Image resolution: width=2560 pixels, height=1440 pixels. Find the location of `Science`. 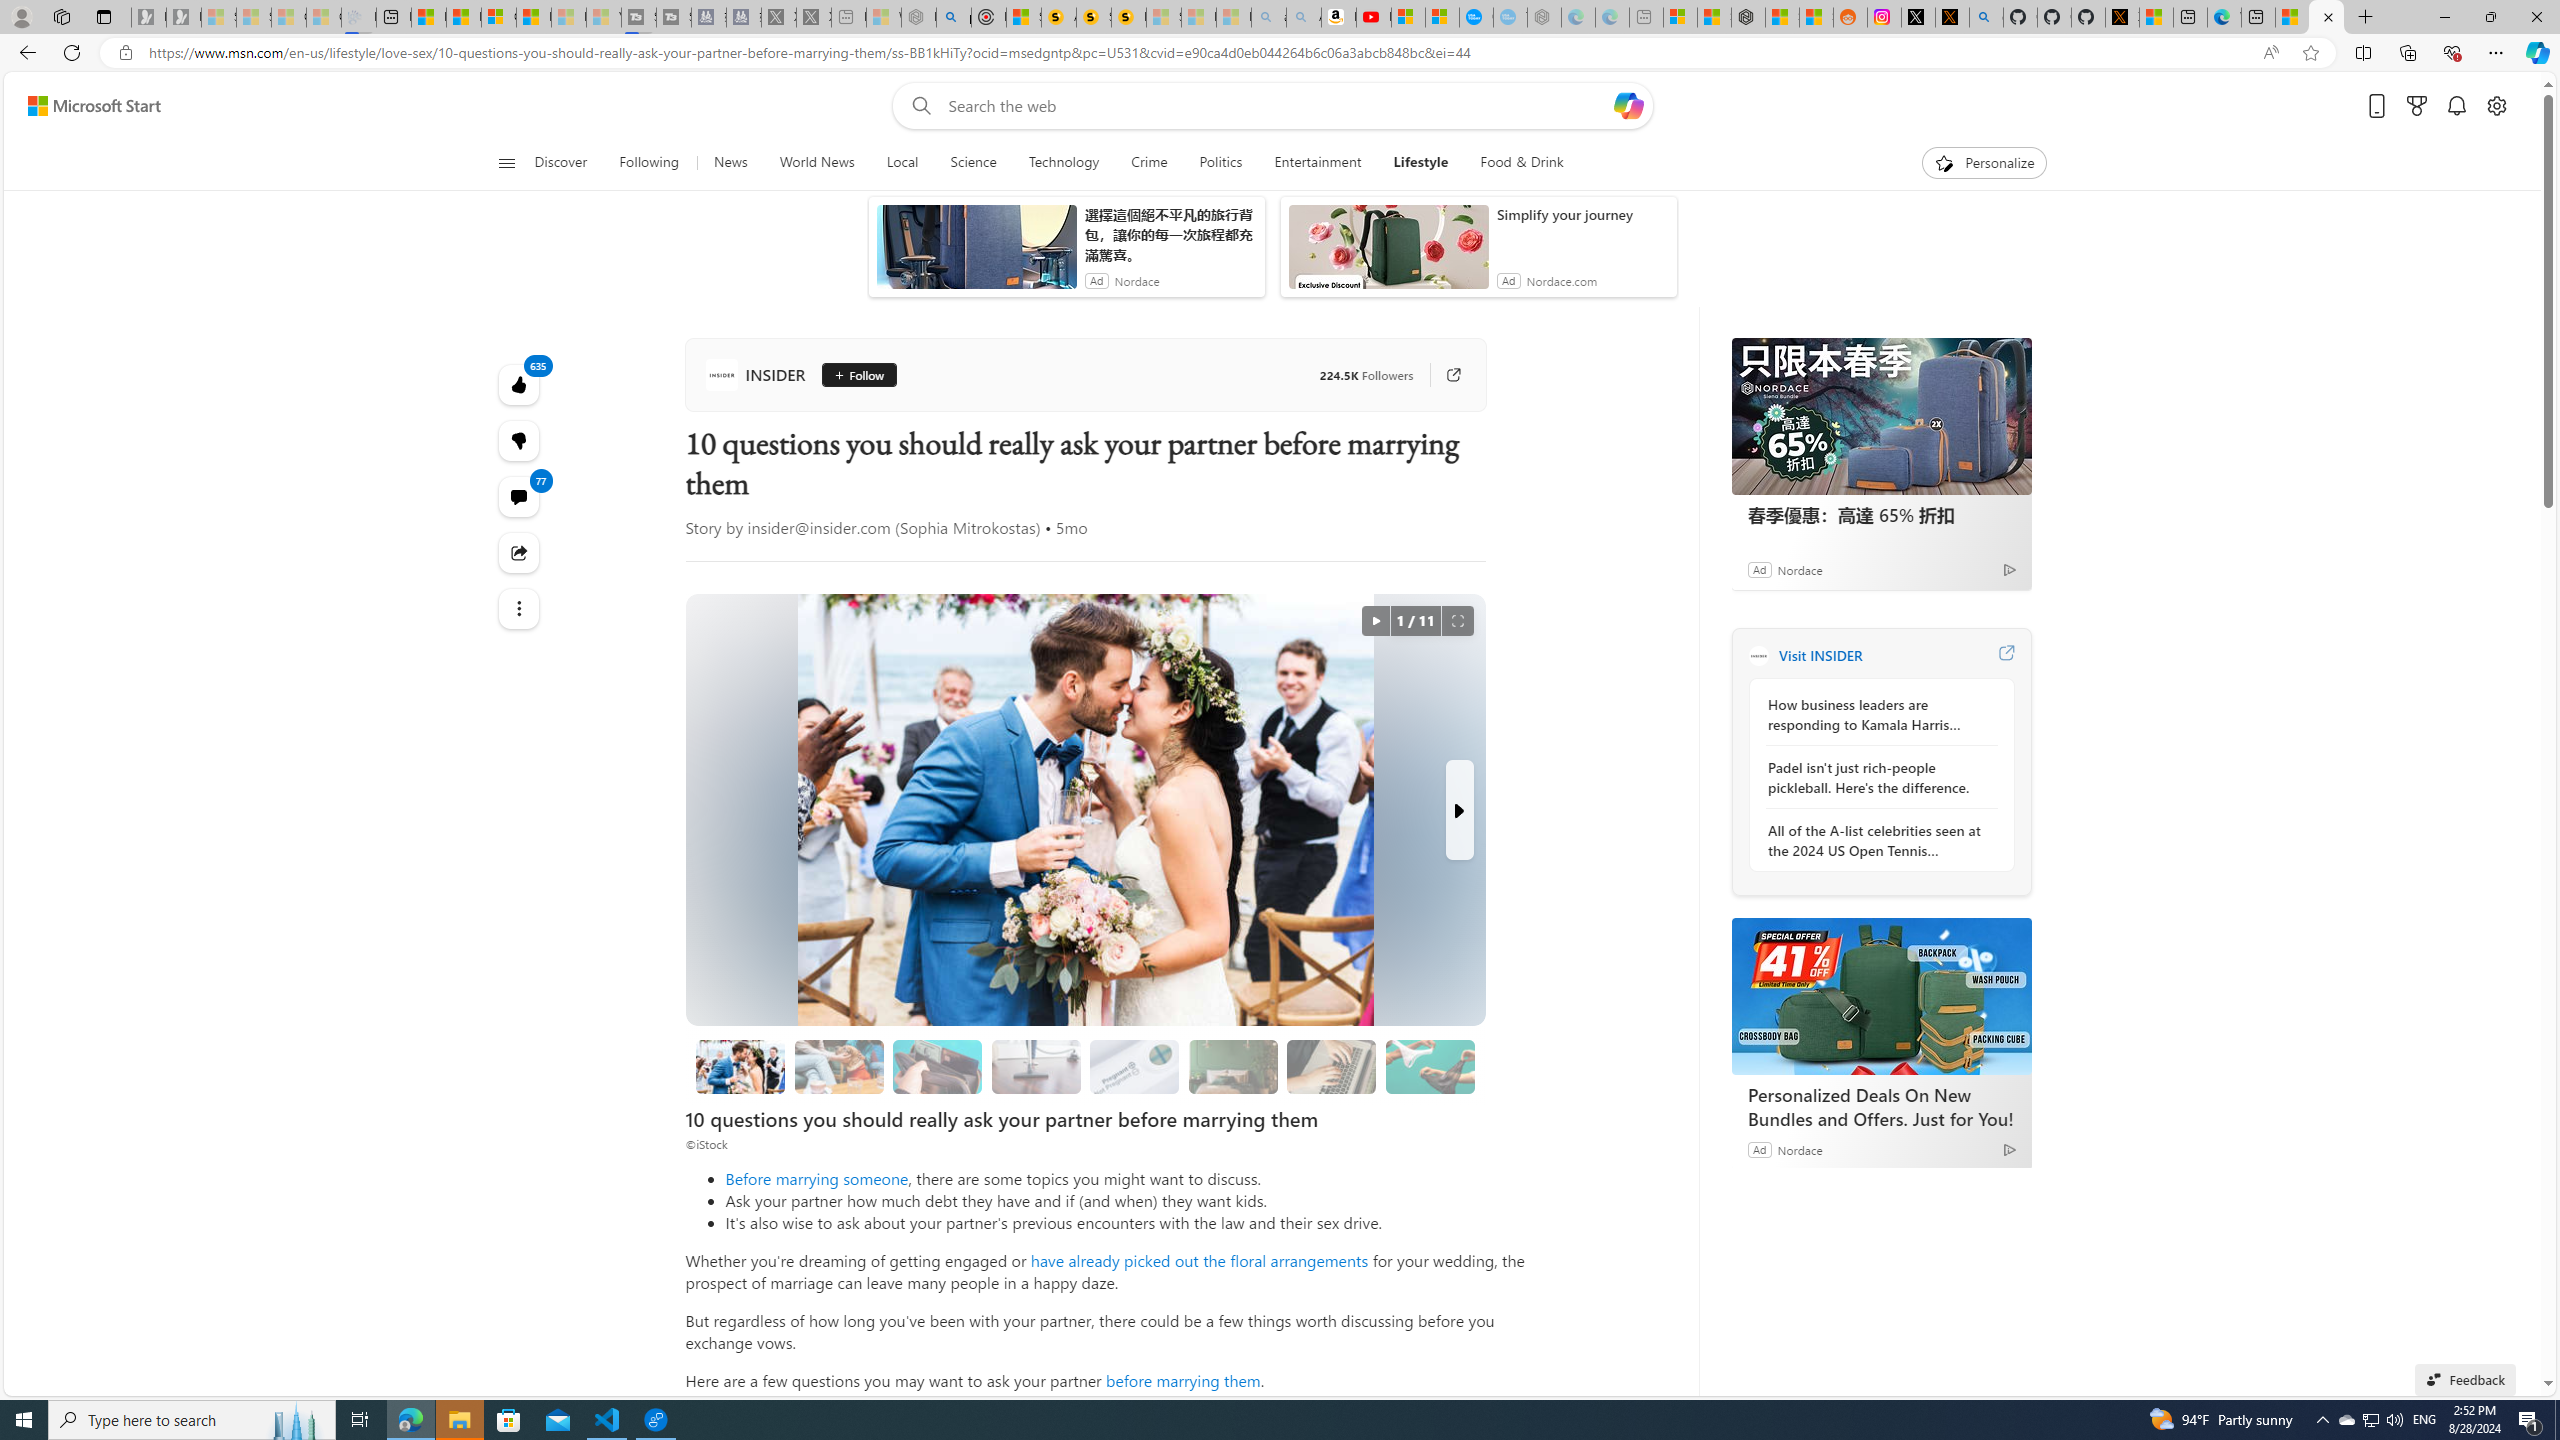

Science is located at coordinates (972, 163).